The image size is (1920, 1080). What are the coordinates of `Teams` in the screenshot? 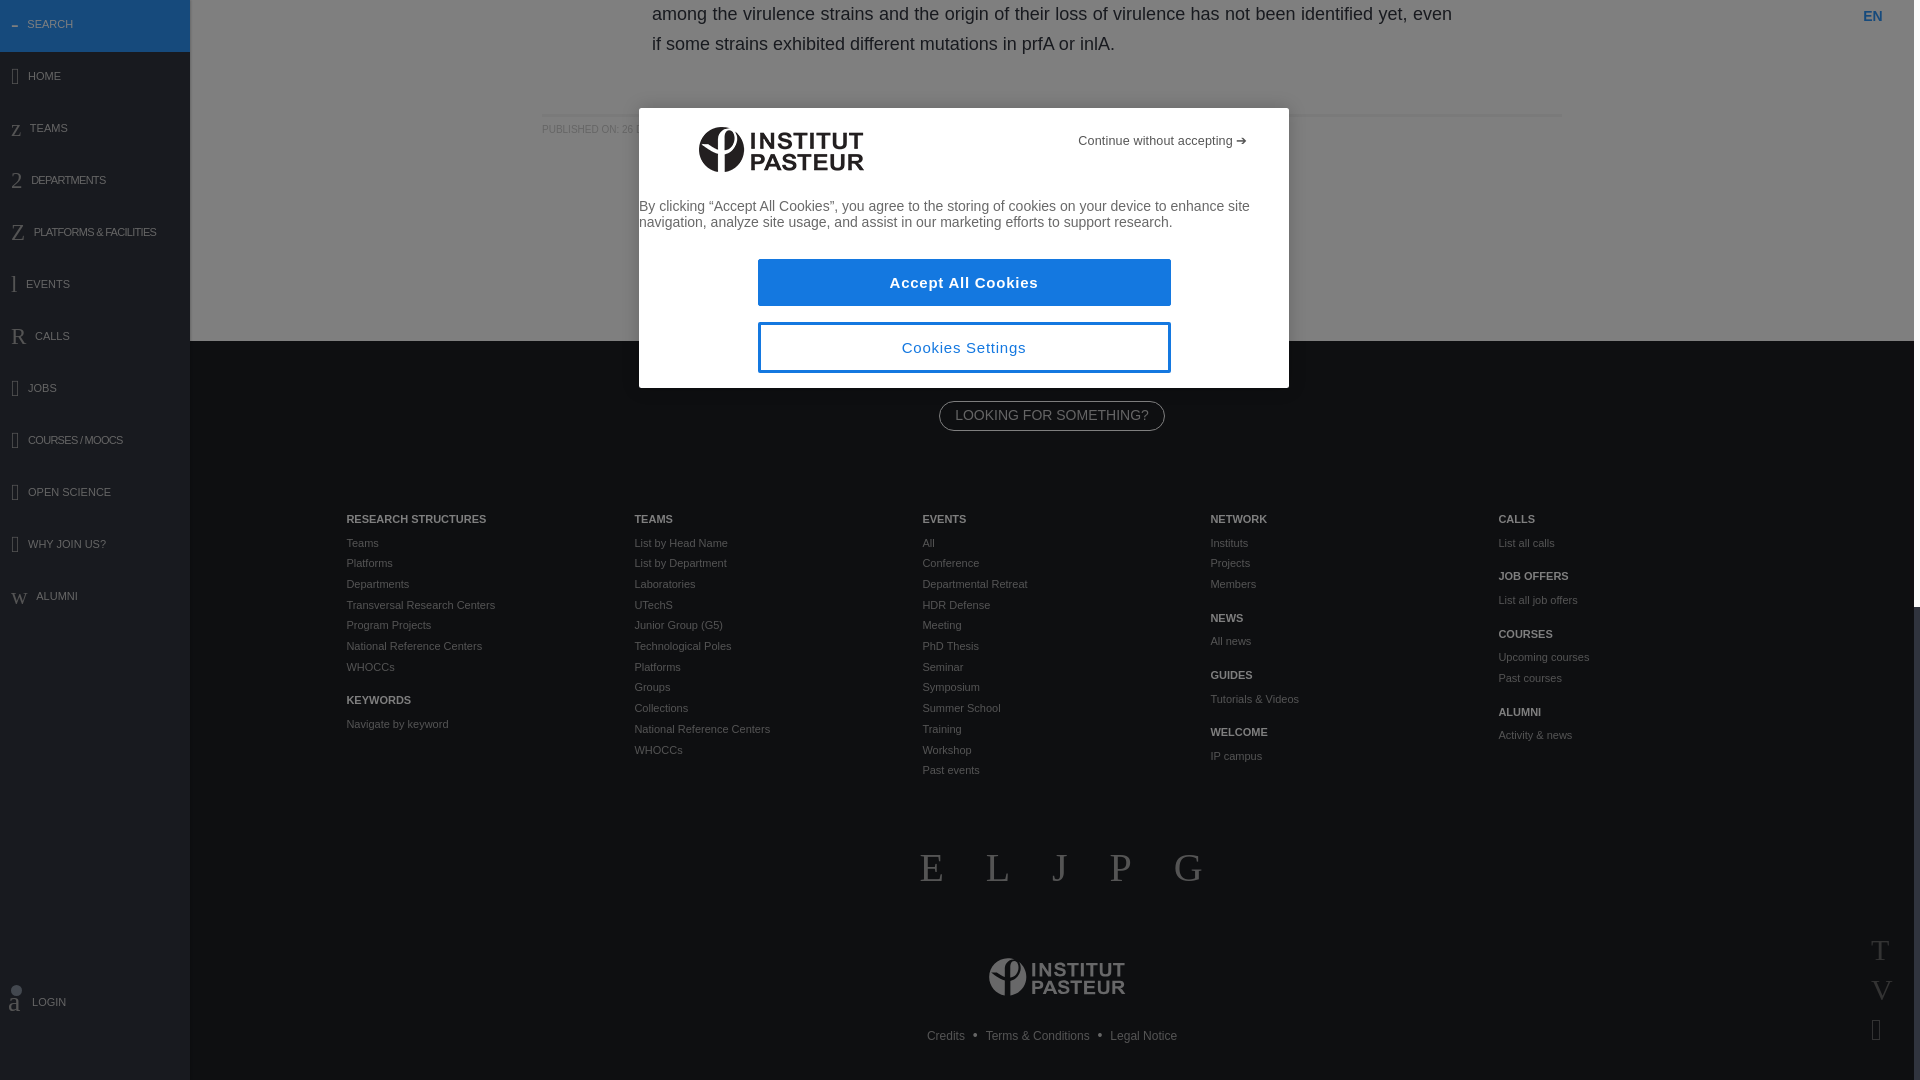 It's located at (474, 542).